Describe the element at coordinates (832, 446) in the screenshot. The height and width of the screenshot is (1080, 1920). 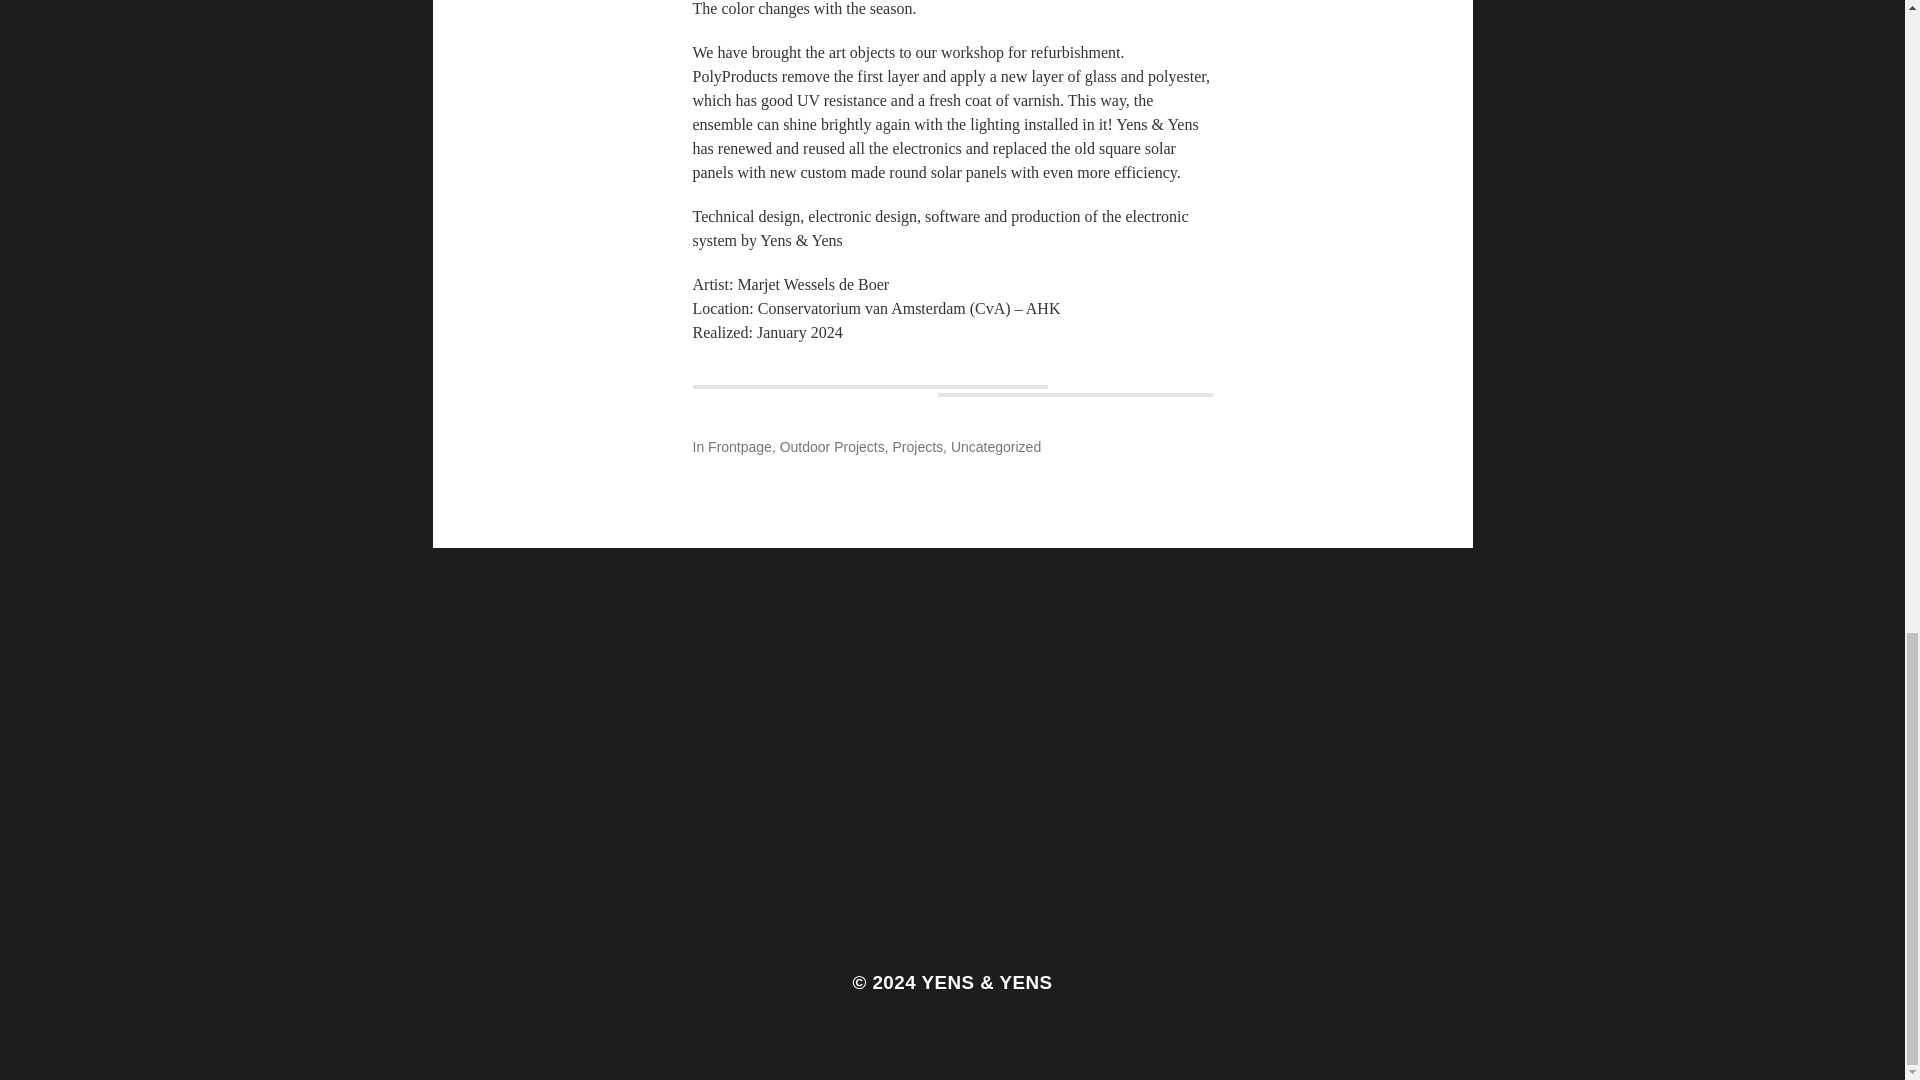
I see `Outdoor Projects` at that location.